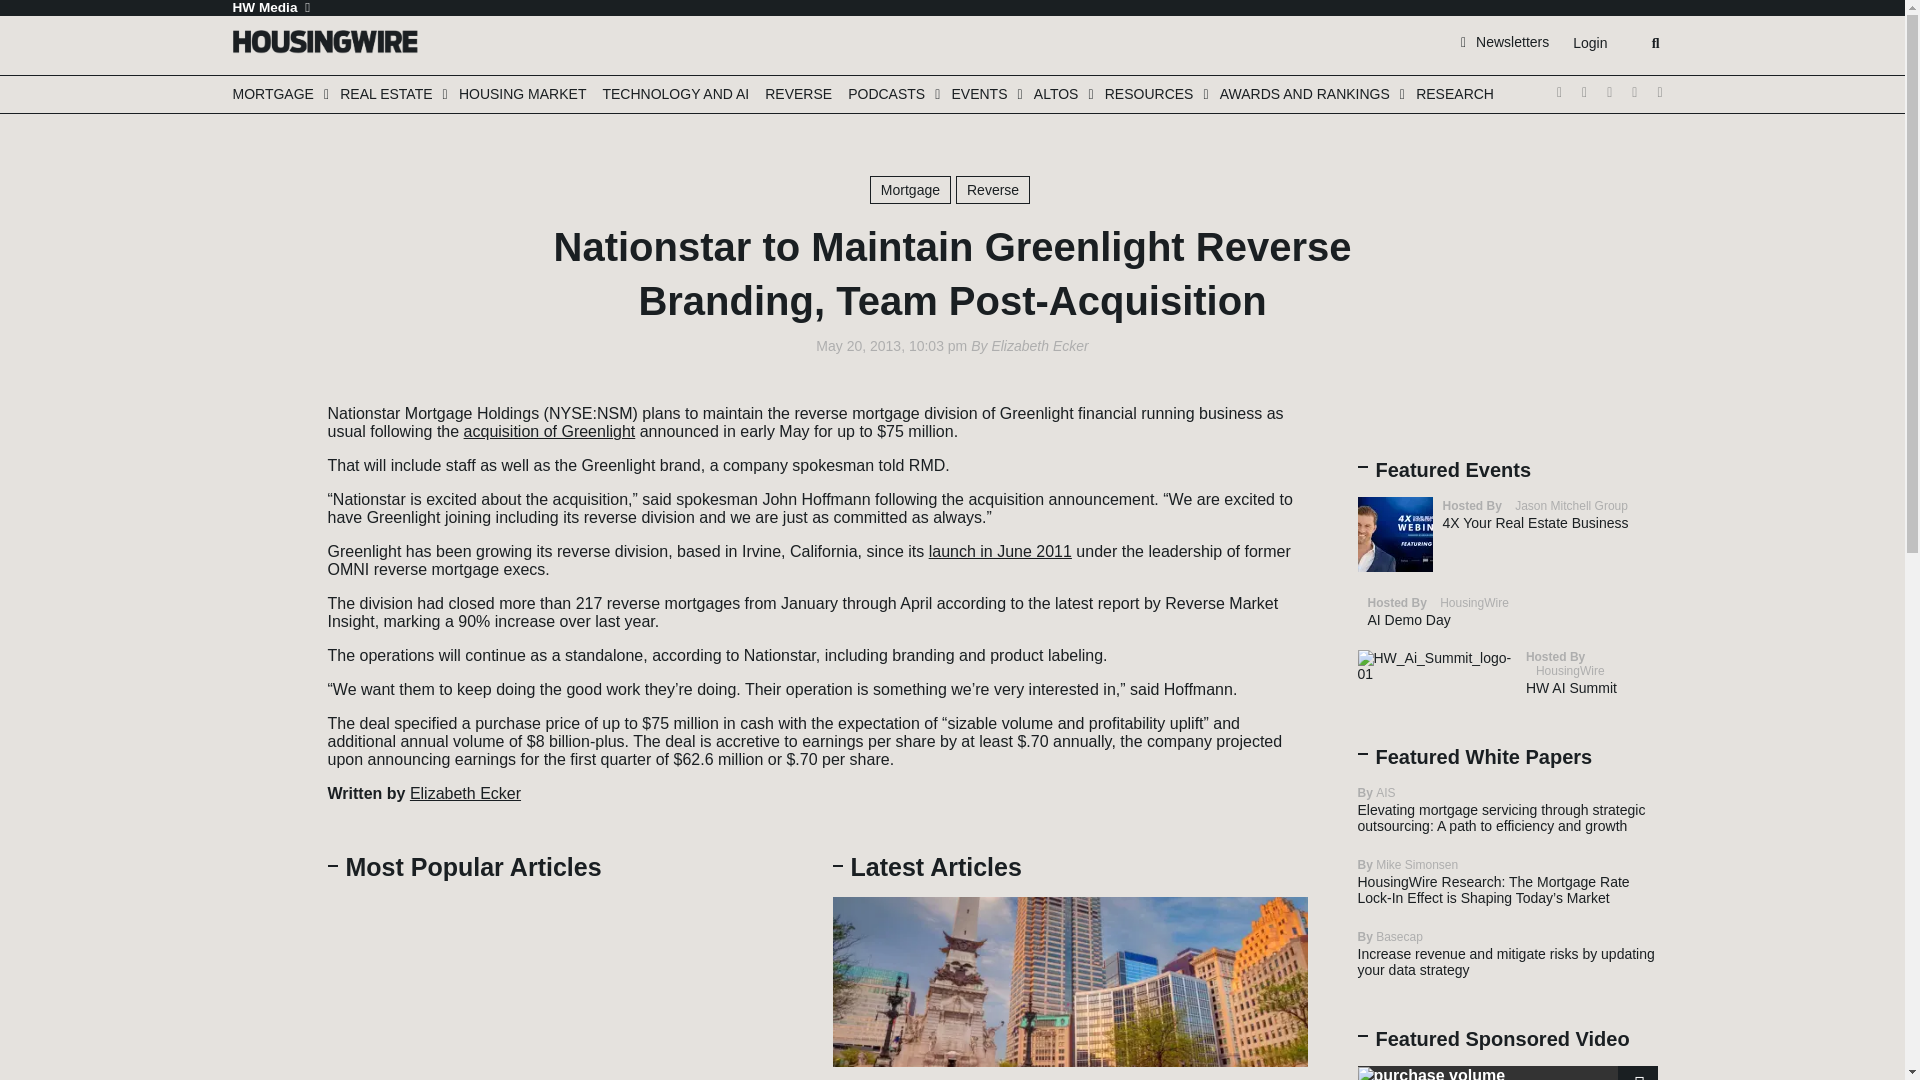 The width and height of the screenshot is (1920, 1080). What do you see at coordinates (268, 437) in the screenshot?
I see `Click to share on Facebook` at bounding box center [268, 437].